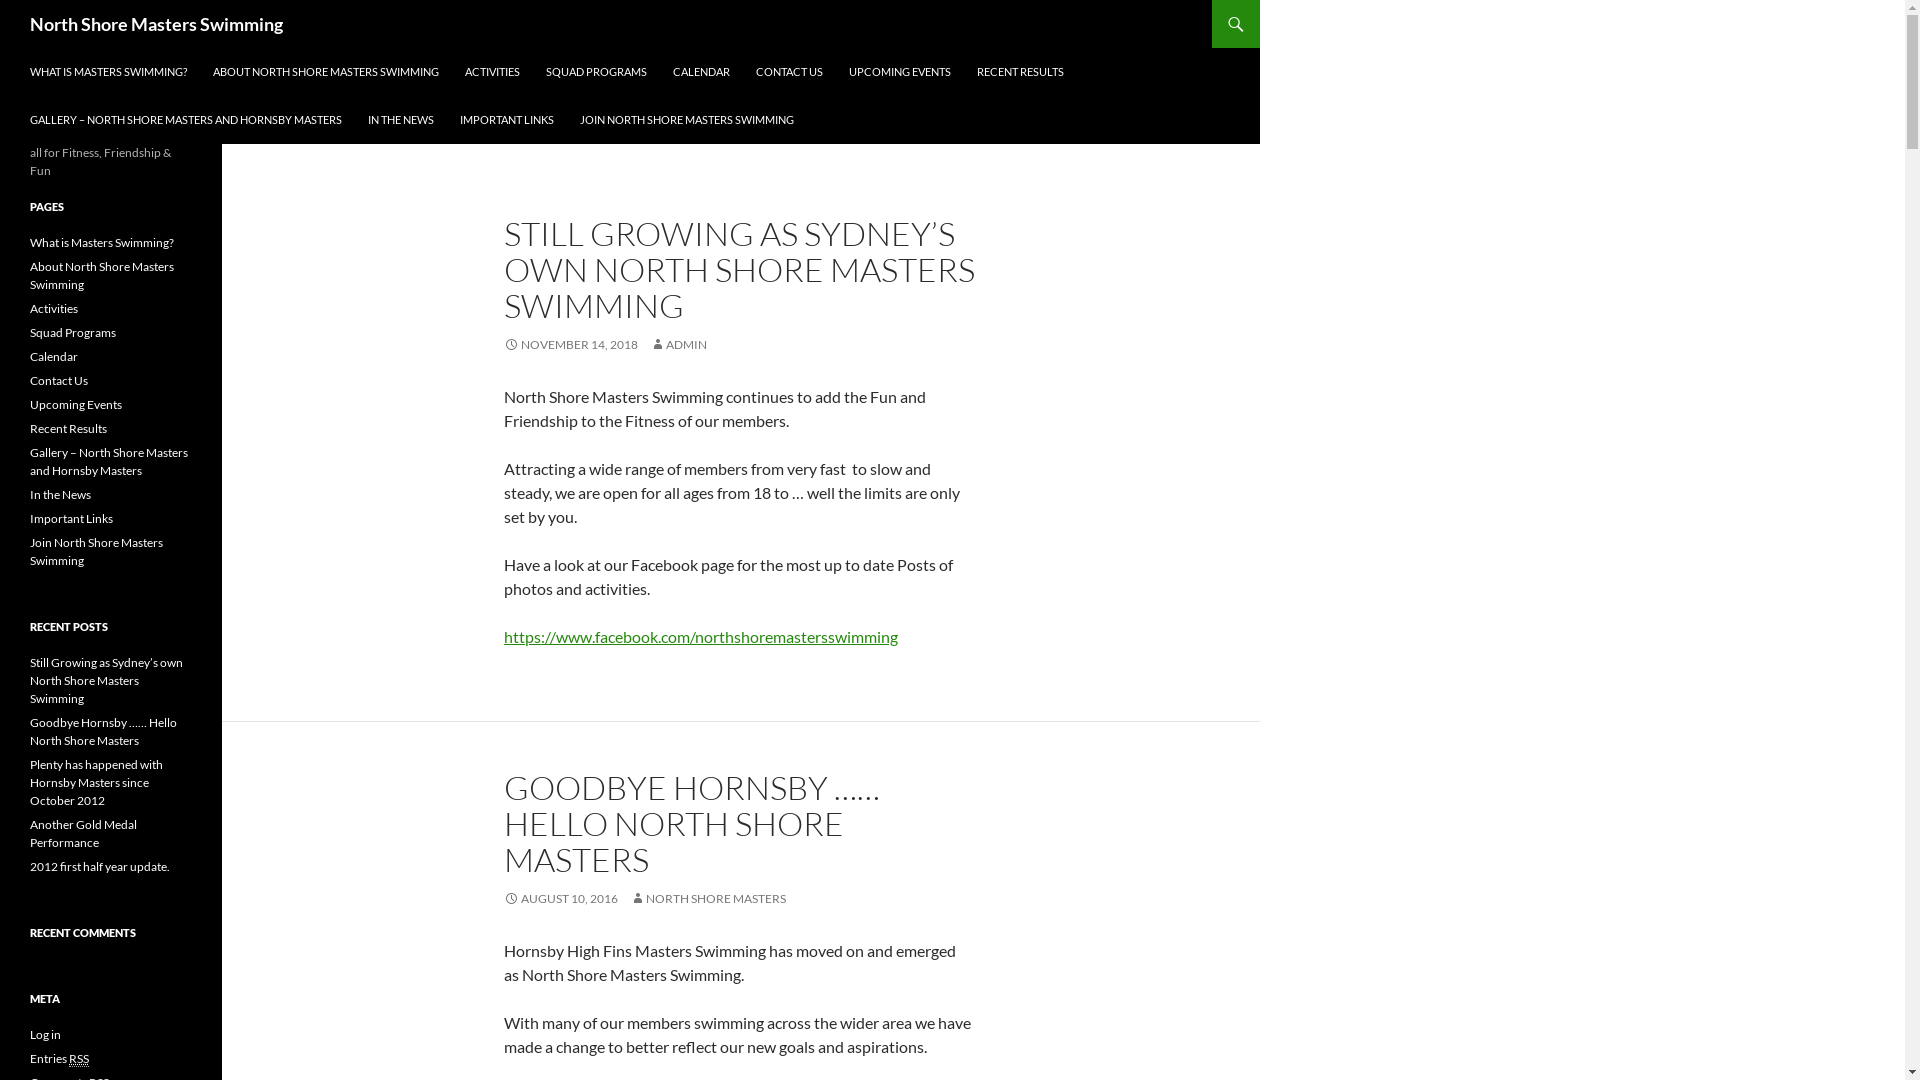 This screenshot has width=1920, height=1080. What do you see at coordinates (54, 308) in the screenshot?
I see `Activities` at bounding box center [54, 308].